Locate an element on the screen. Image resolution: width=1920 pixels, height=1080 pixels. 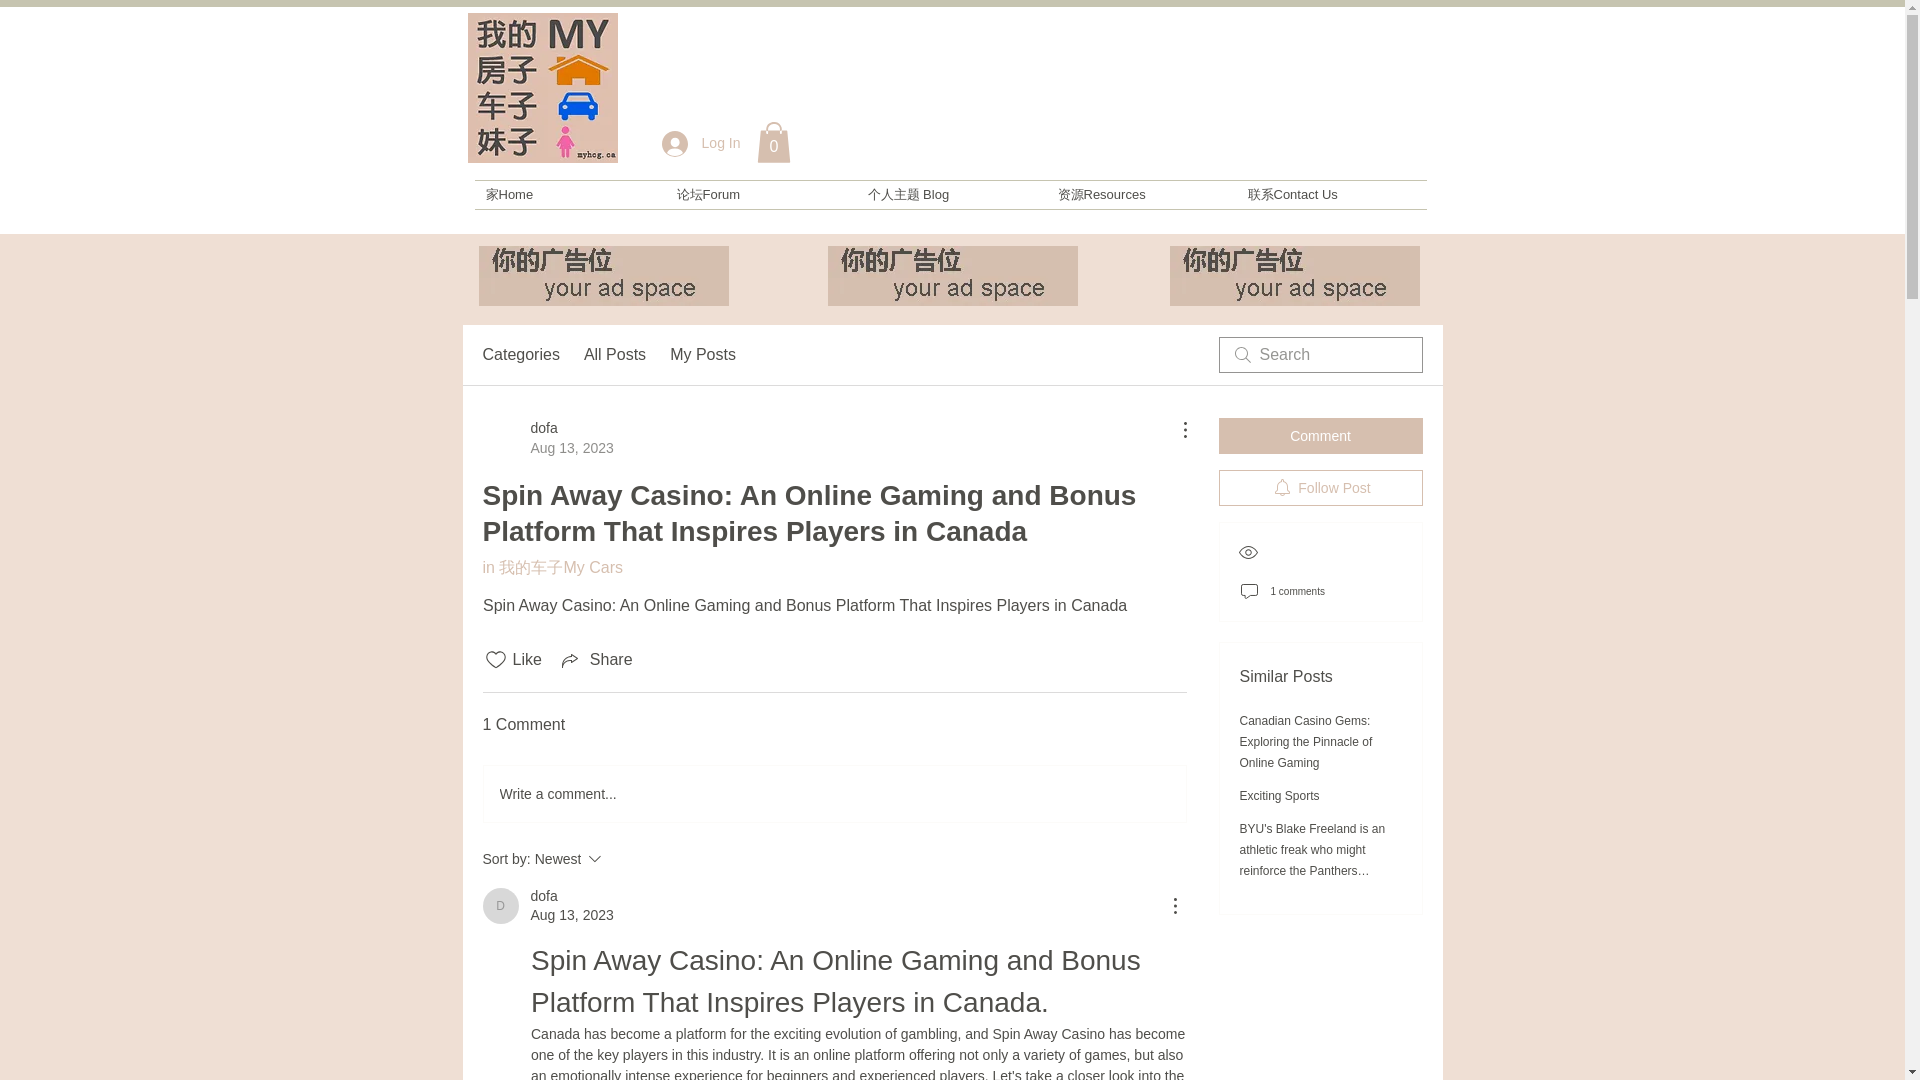
All Posts is located at coordinates (772, 142).